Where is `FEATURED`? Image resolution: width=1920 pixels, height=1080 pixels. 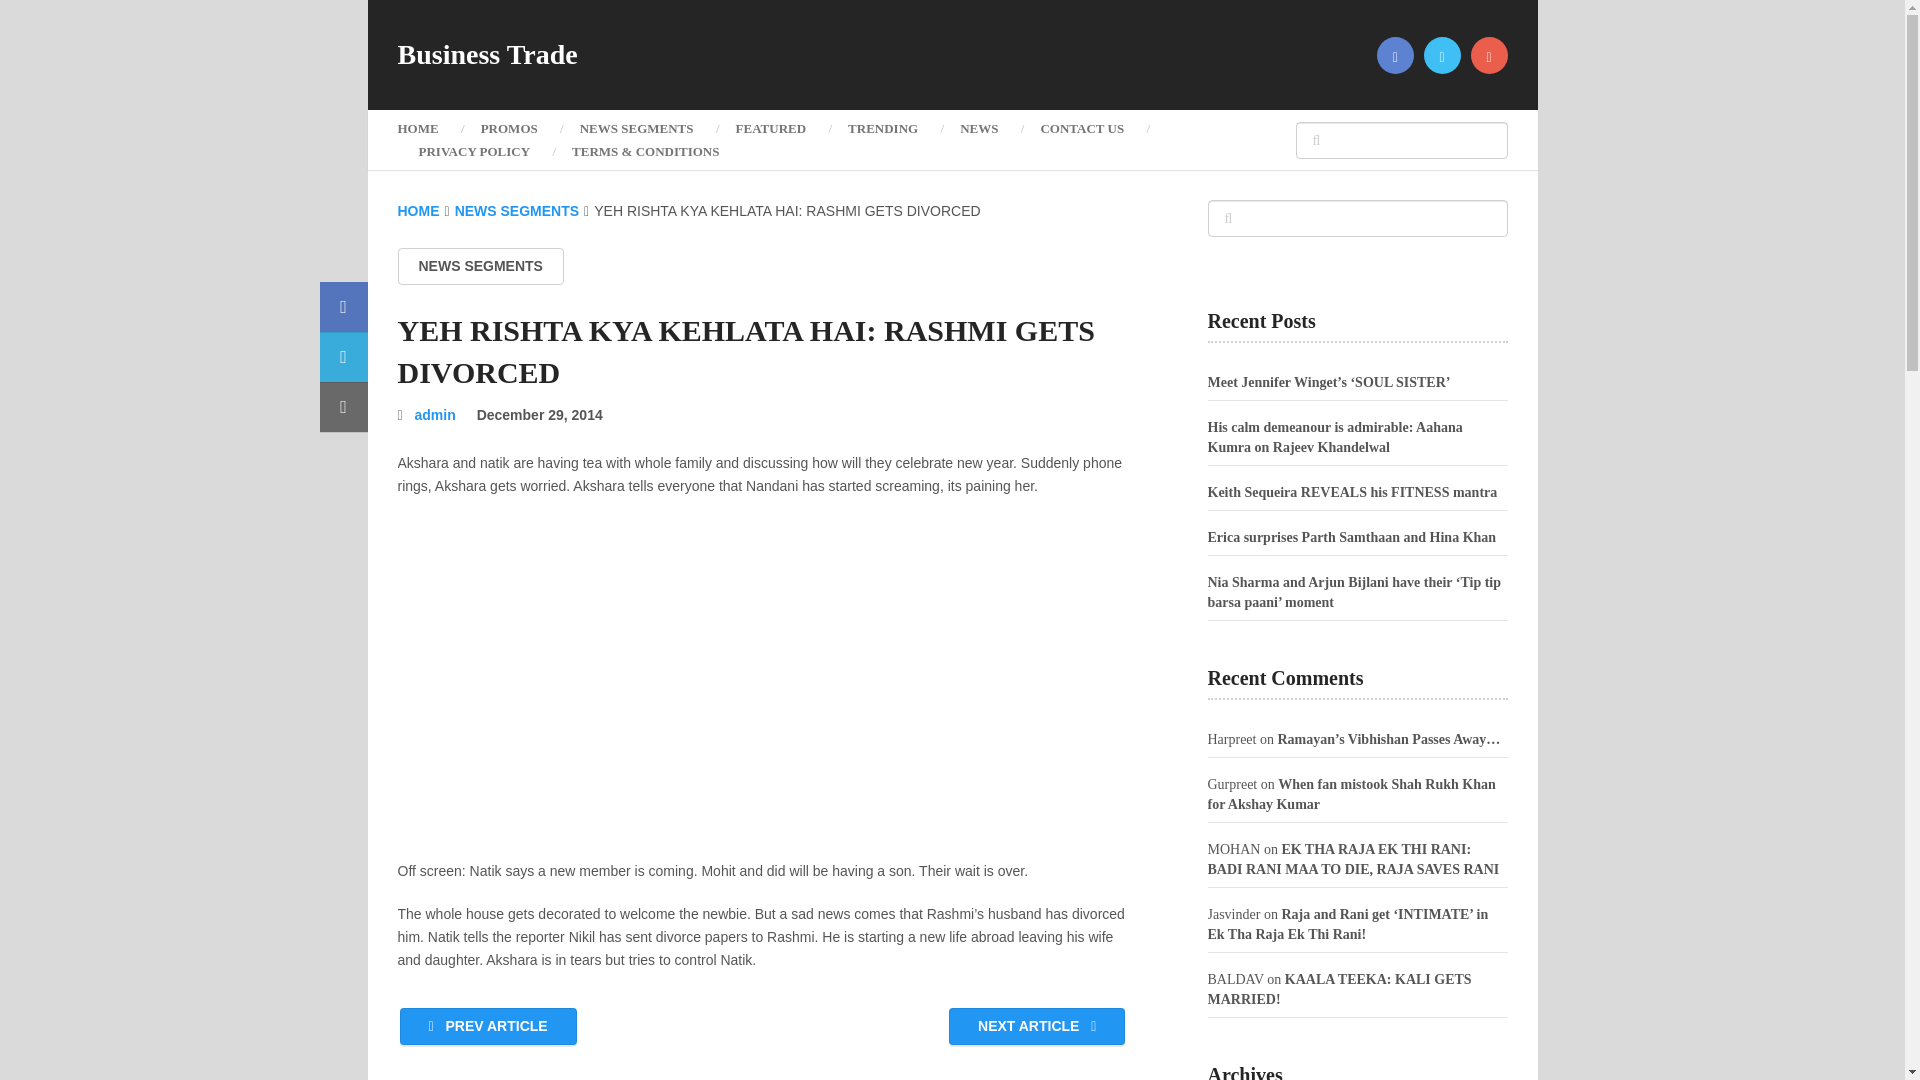
FEATURED is located at coordinates (770, 128).